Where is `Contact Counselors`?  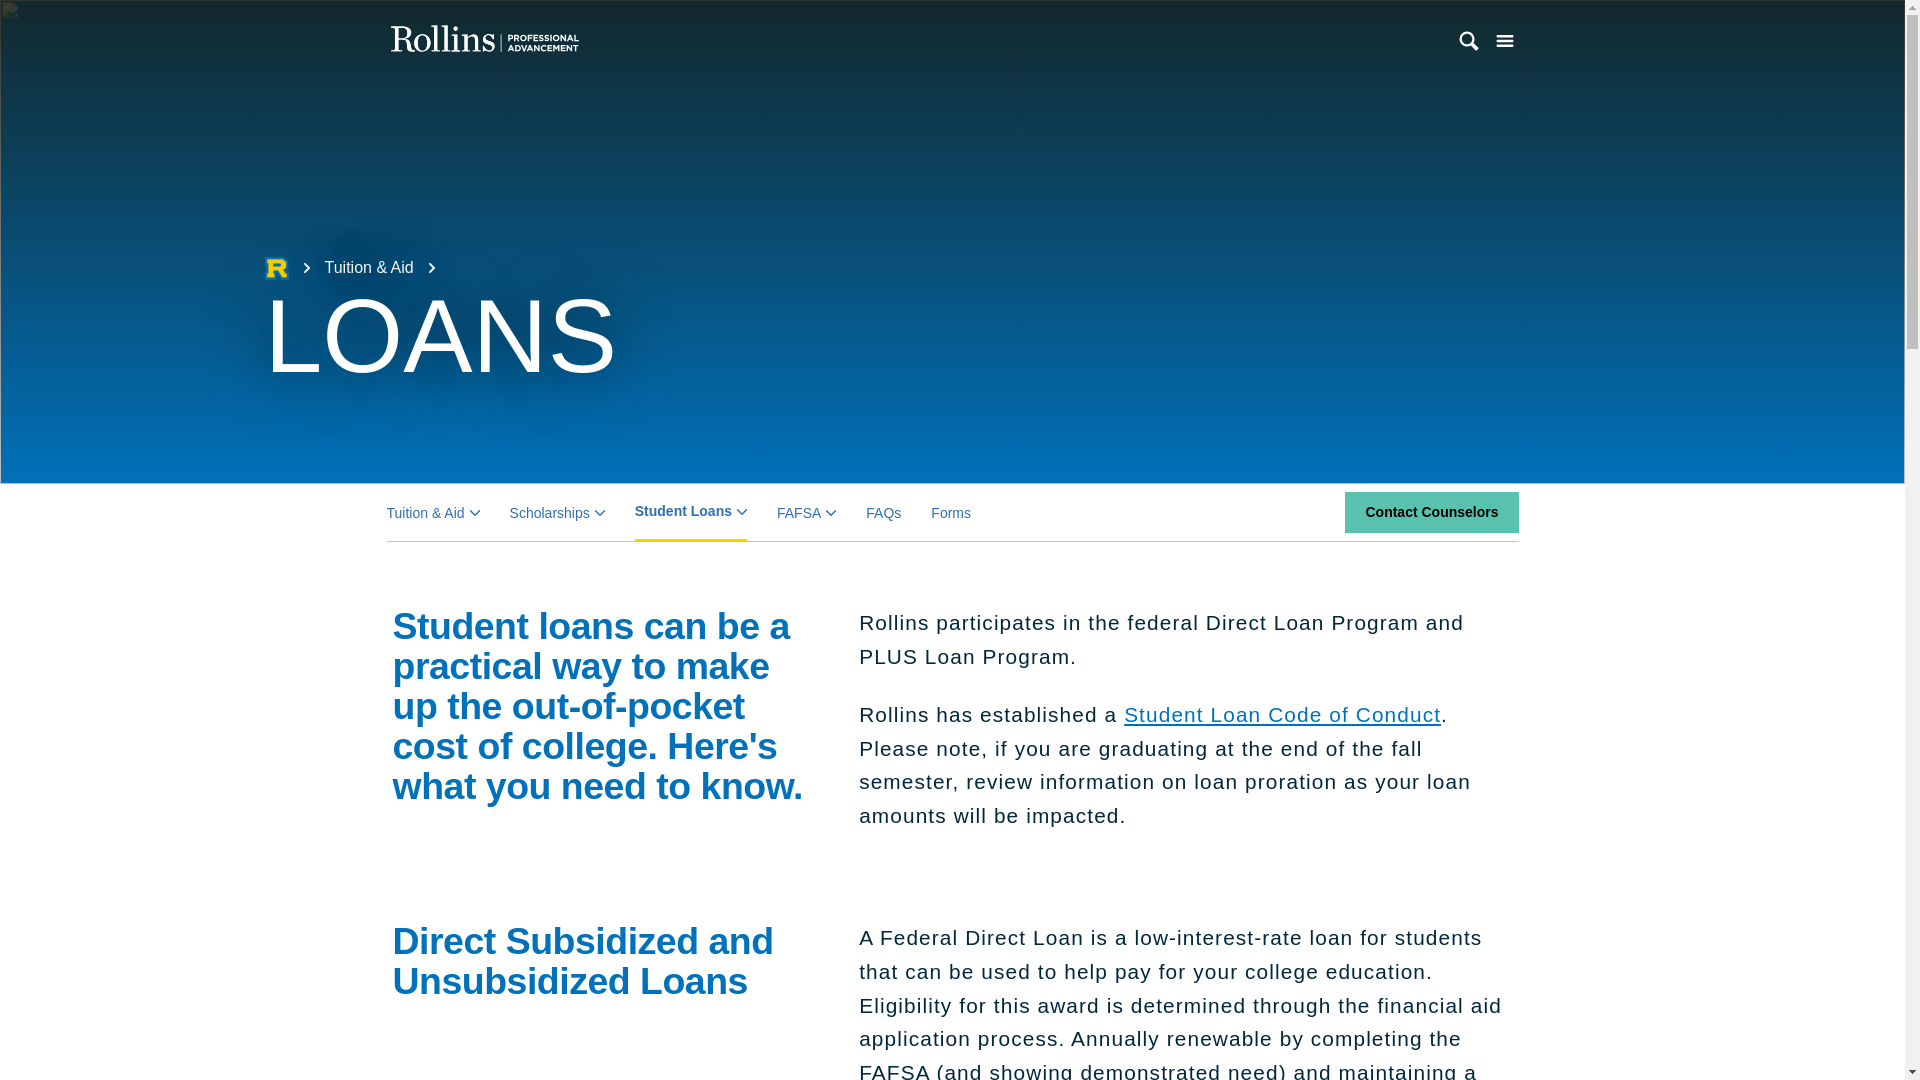
Contact Counselors is located at coordinates (1432, 512).